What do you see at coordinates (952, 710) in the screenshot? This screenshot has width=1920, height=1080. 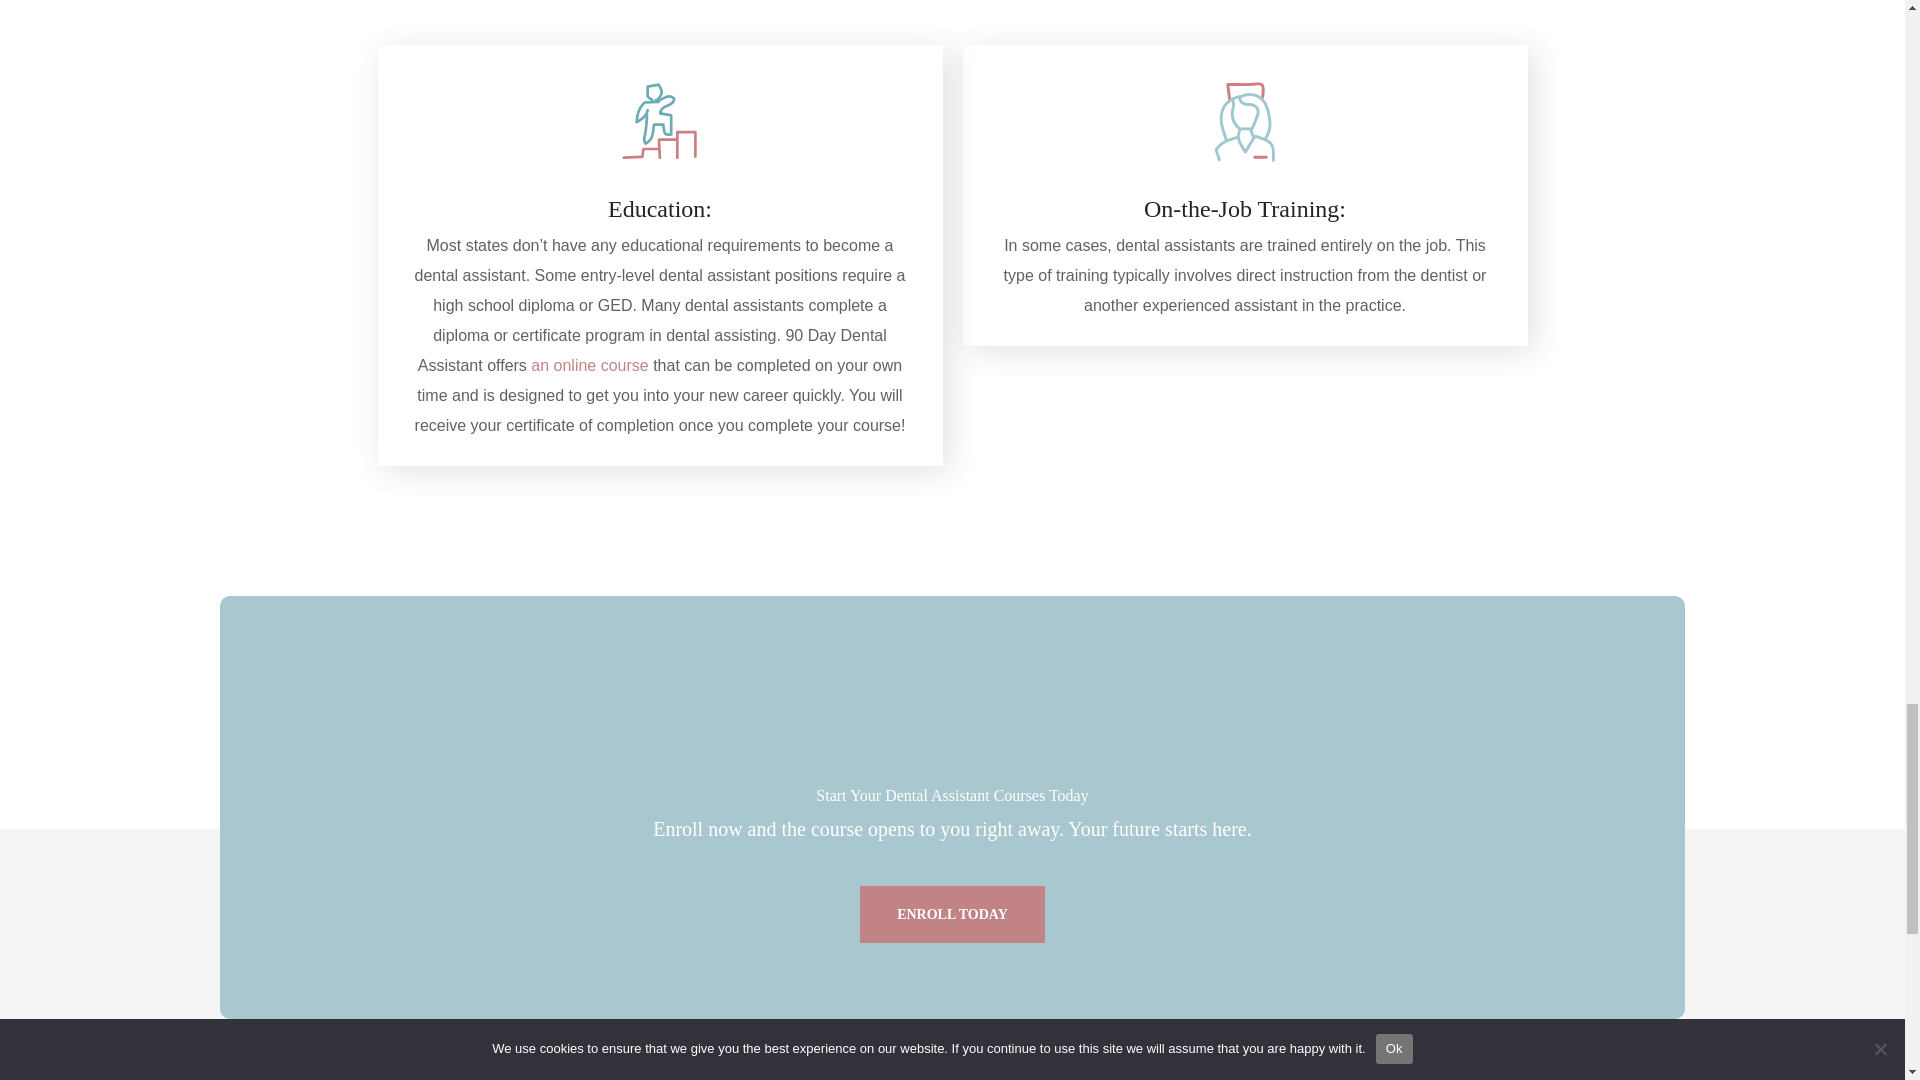 I see `logo-white` at bounding box center [952, 710].